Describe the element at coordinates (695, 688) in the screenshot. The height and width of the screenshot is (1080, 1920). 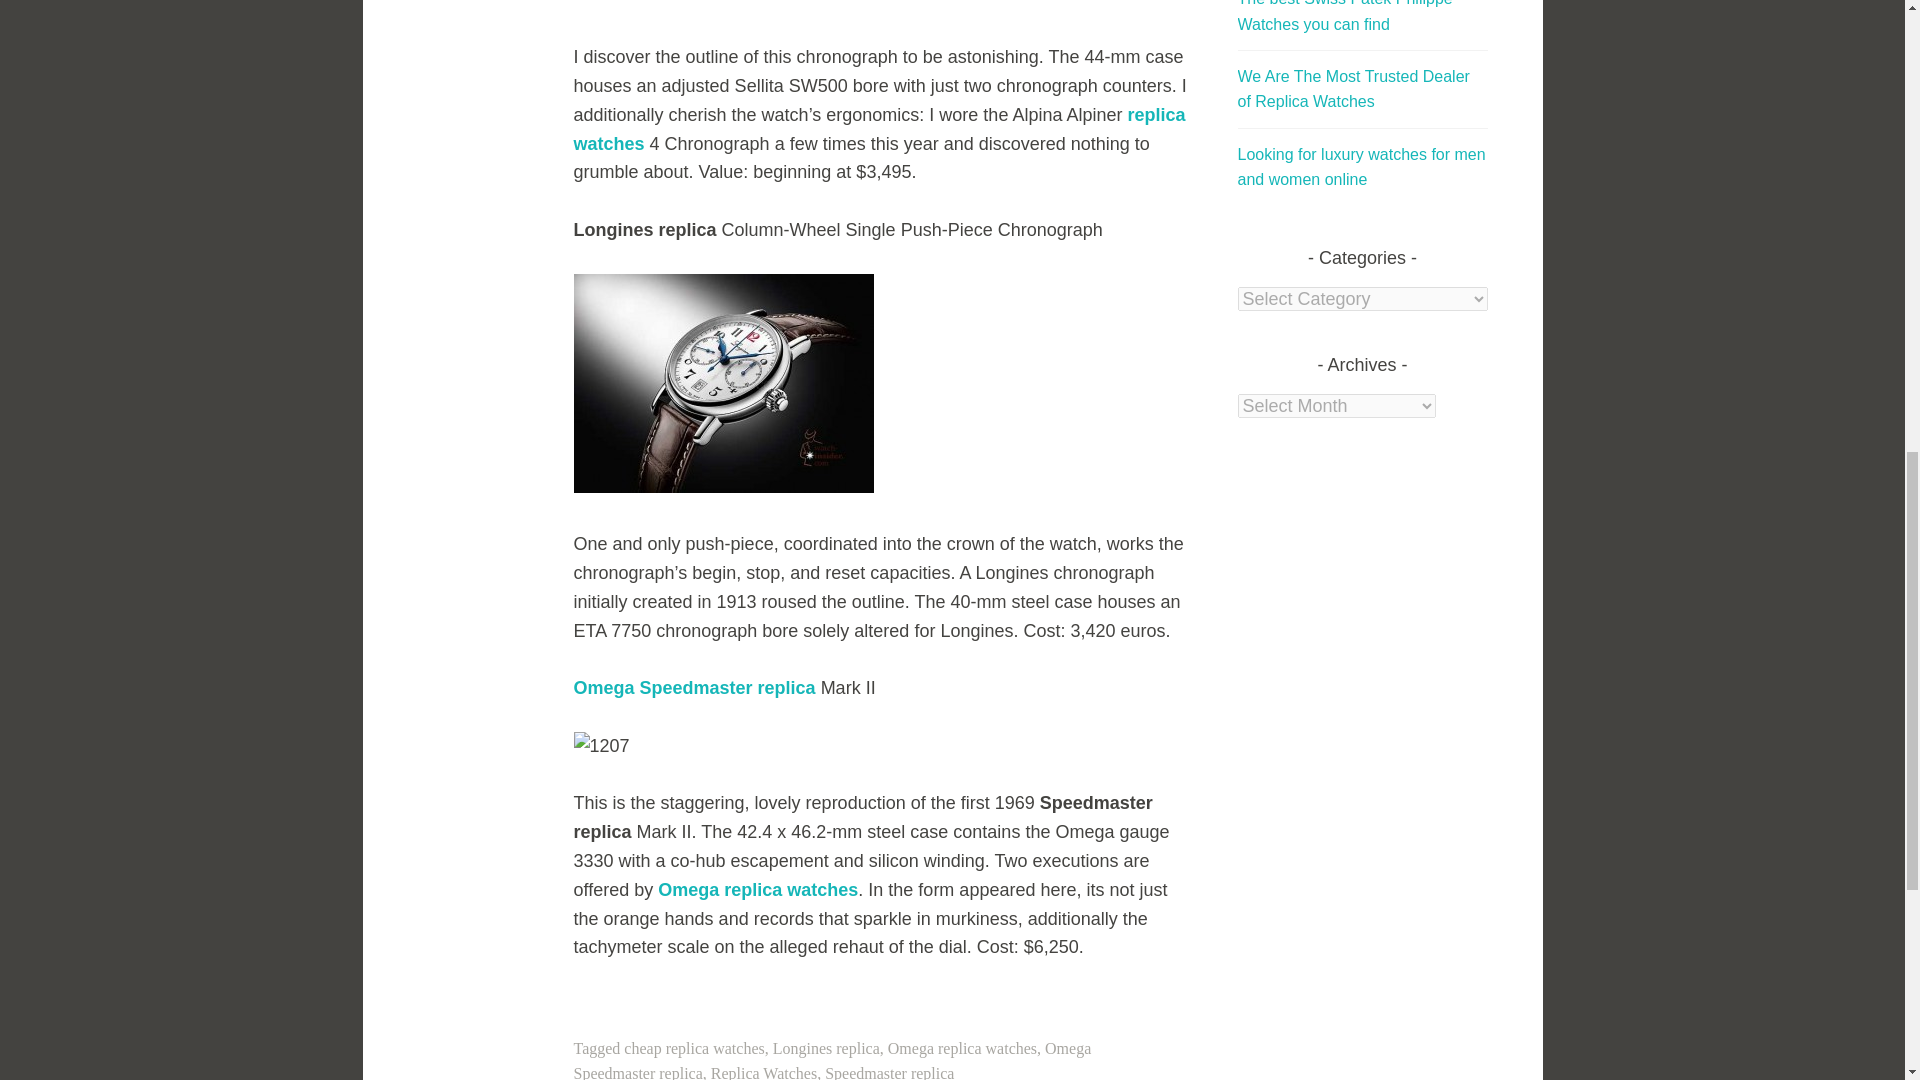
I see `Omega Speedmaster replica` at that location.